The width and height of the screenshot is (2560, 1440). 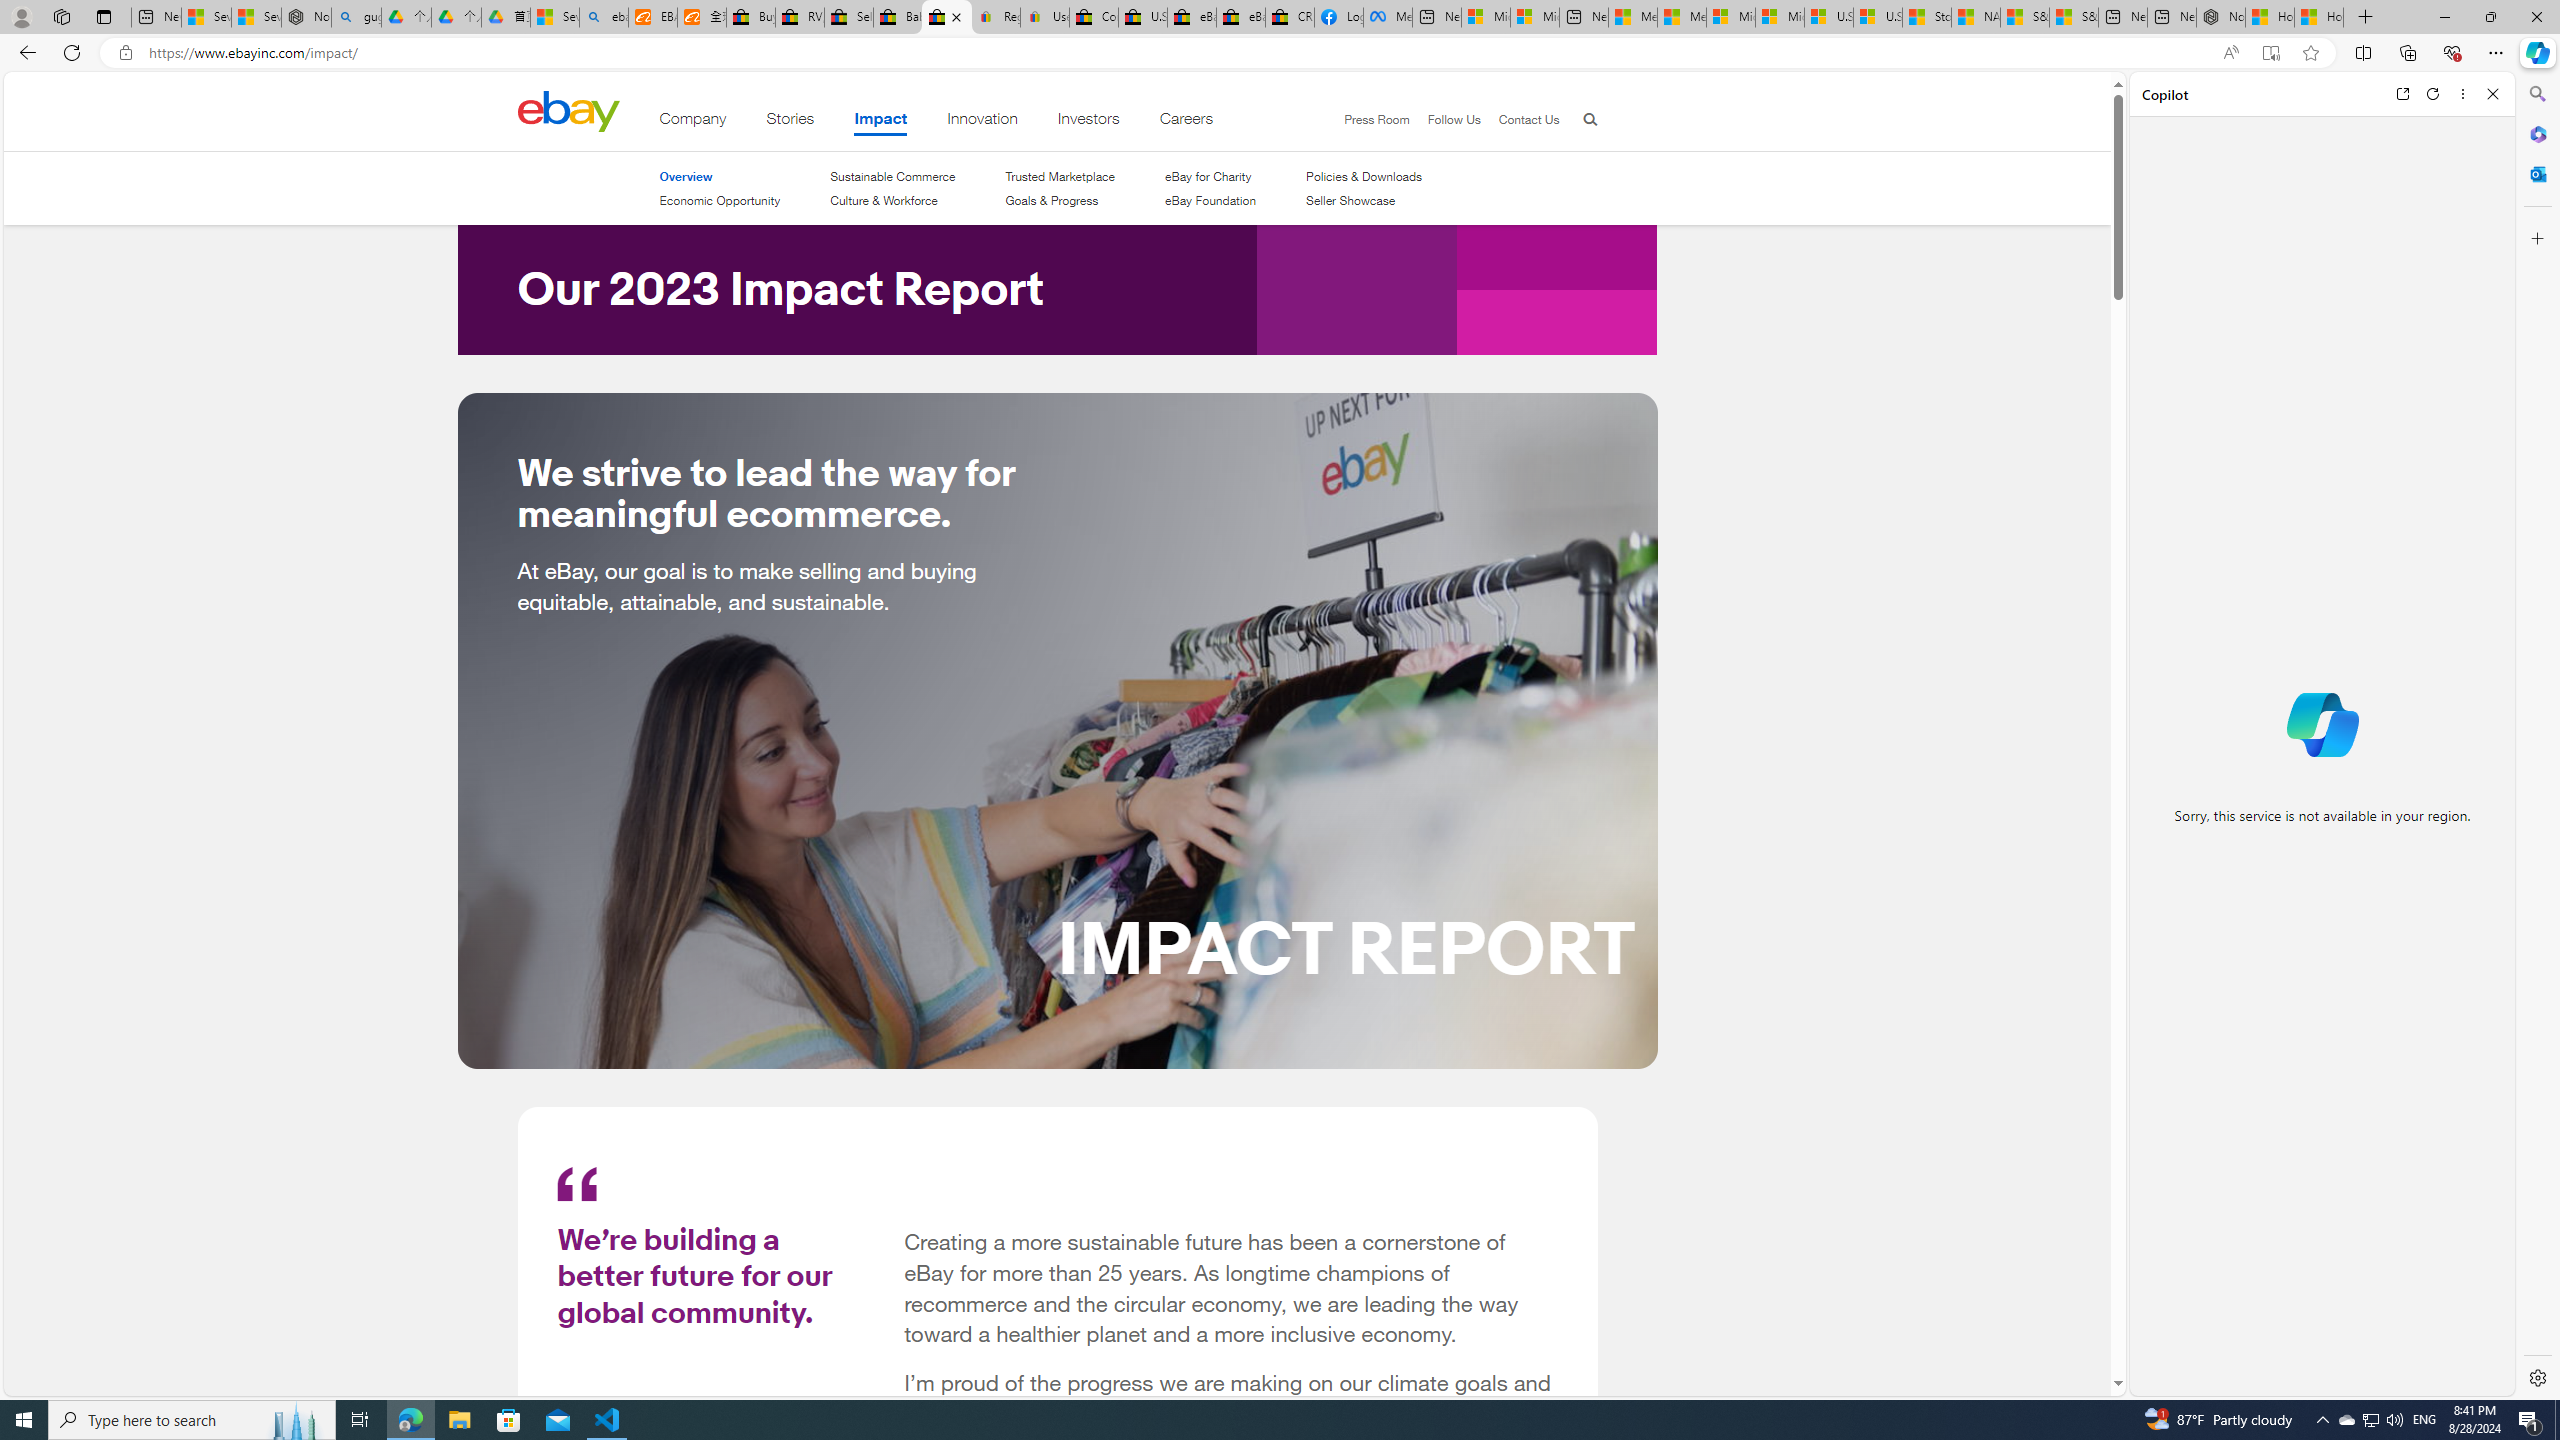 I want to click on Careers, so click(x=1186, y=122).